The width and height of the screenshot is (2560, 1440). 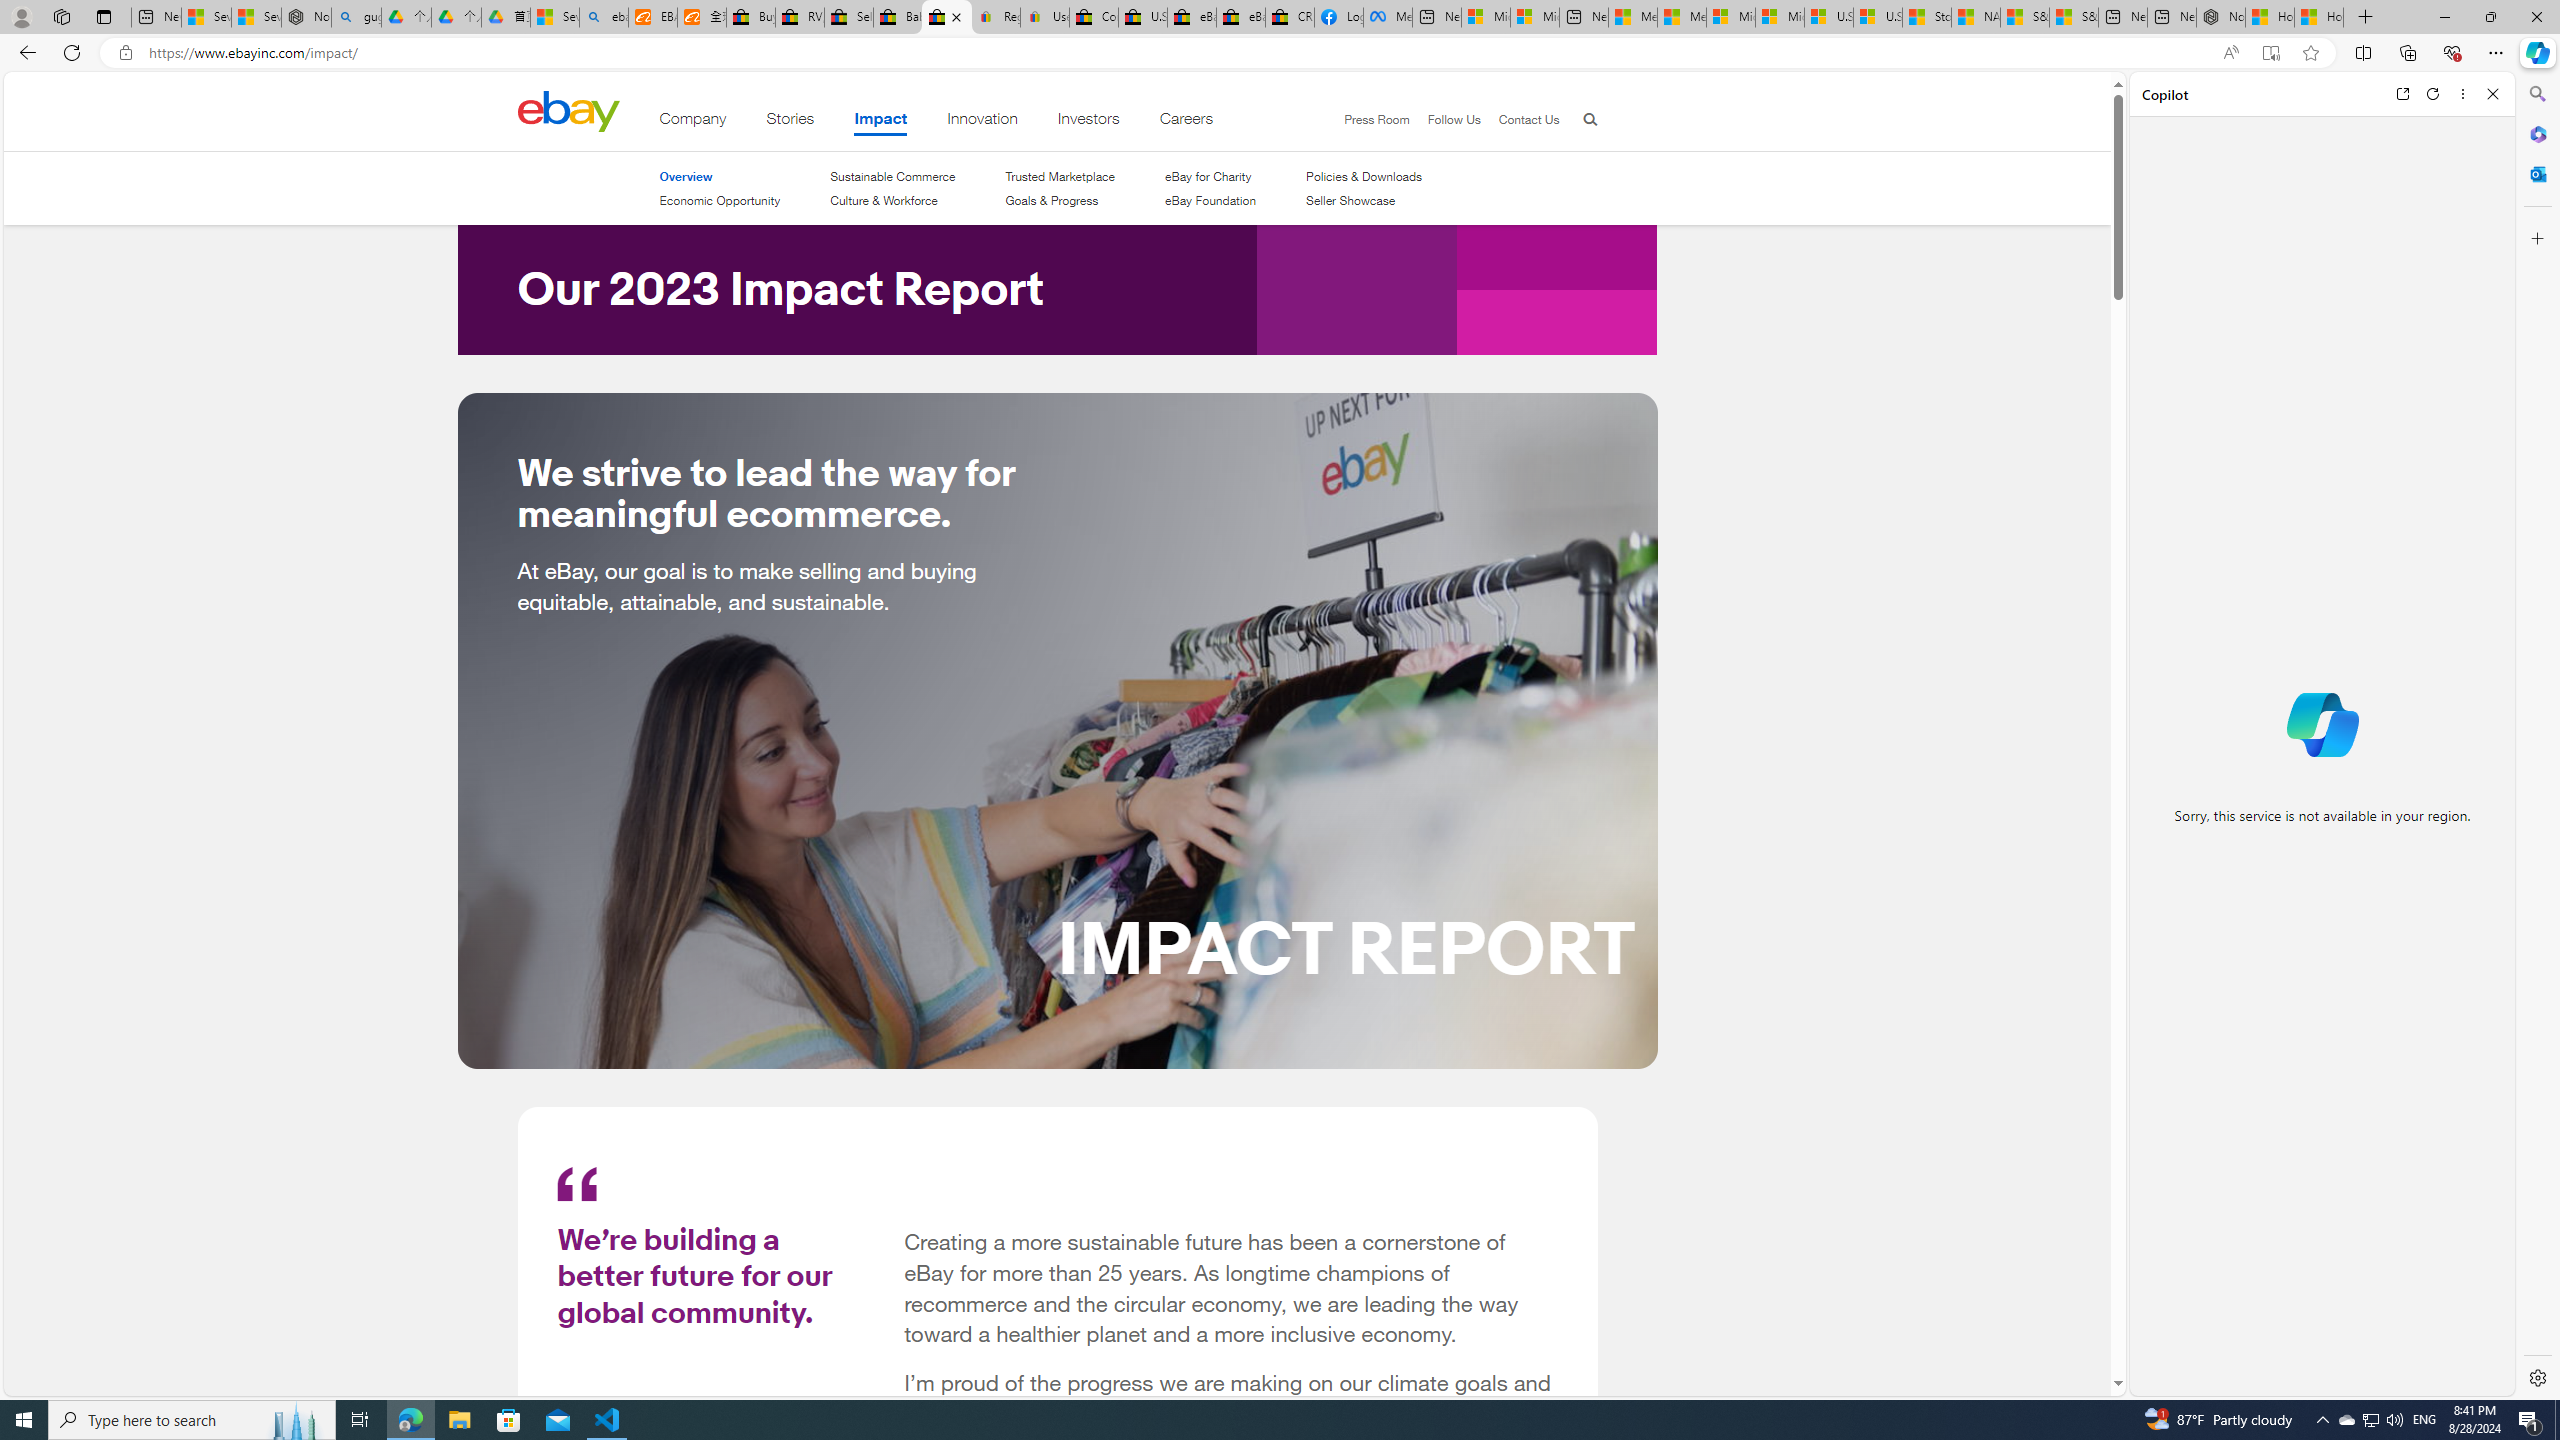 I want to click on Careers, so click(x=1186, y=122).